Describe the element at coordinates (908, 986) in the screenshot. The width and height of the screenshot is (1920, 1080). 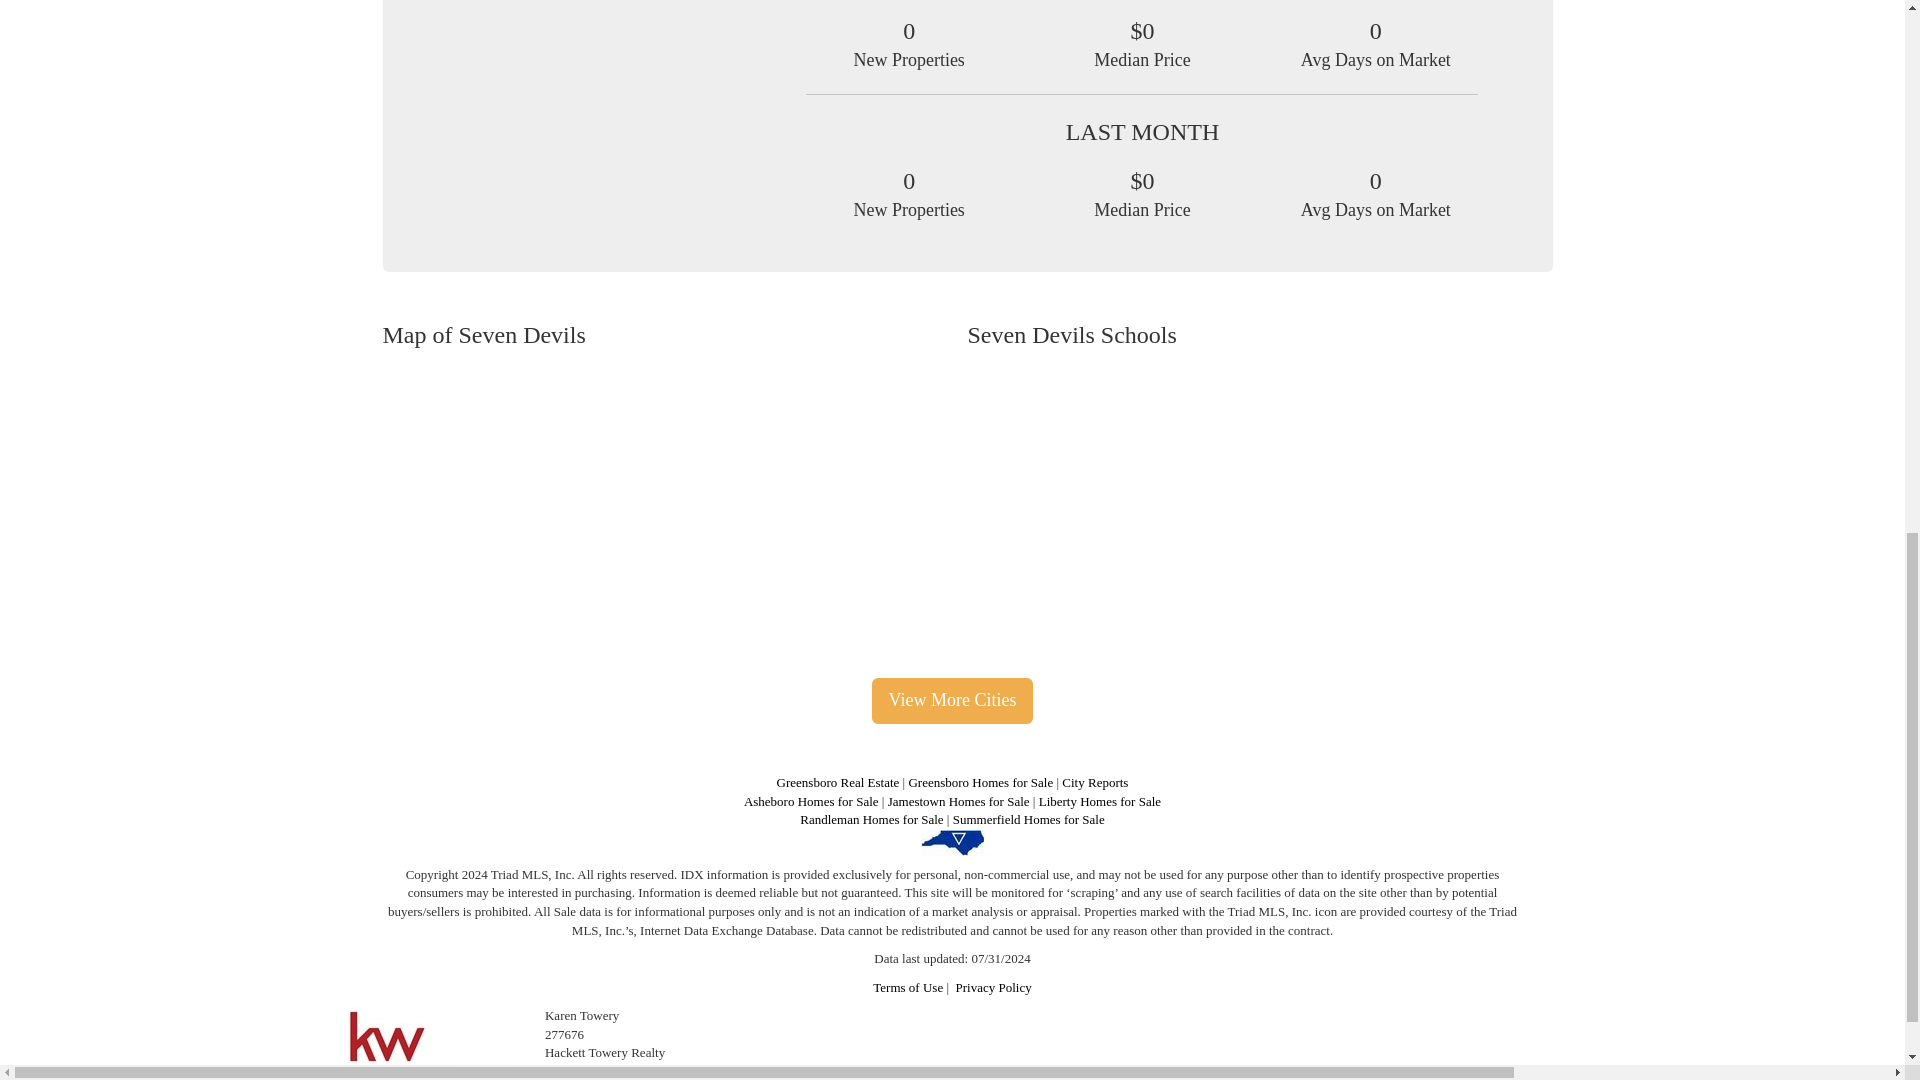
I see `Terms of Use` at that location.